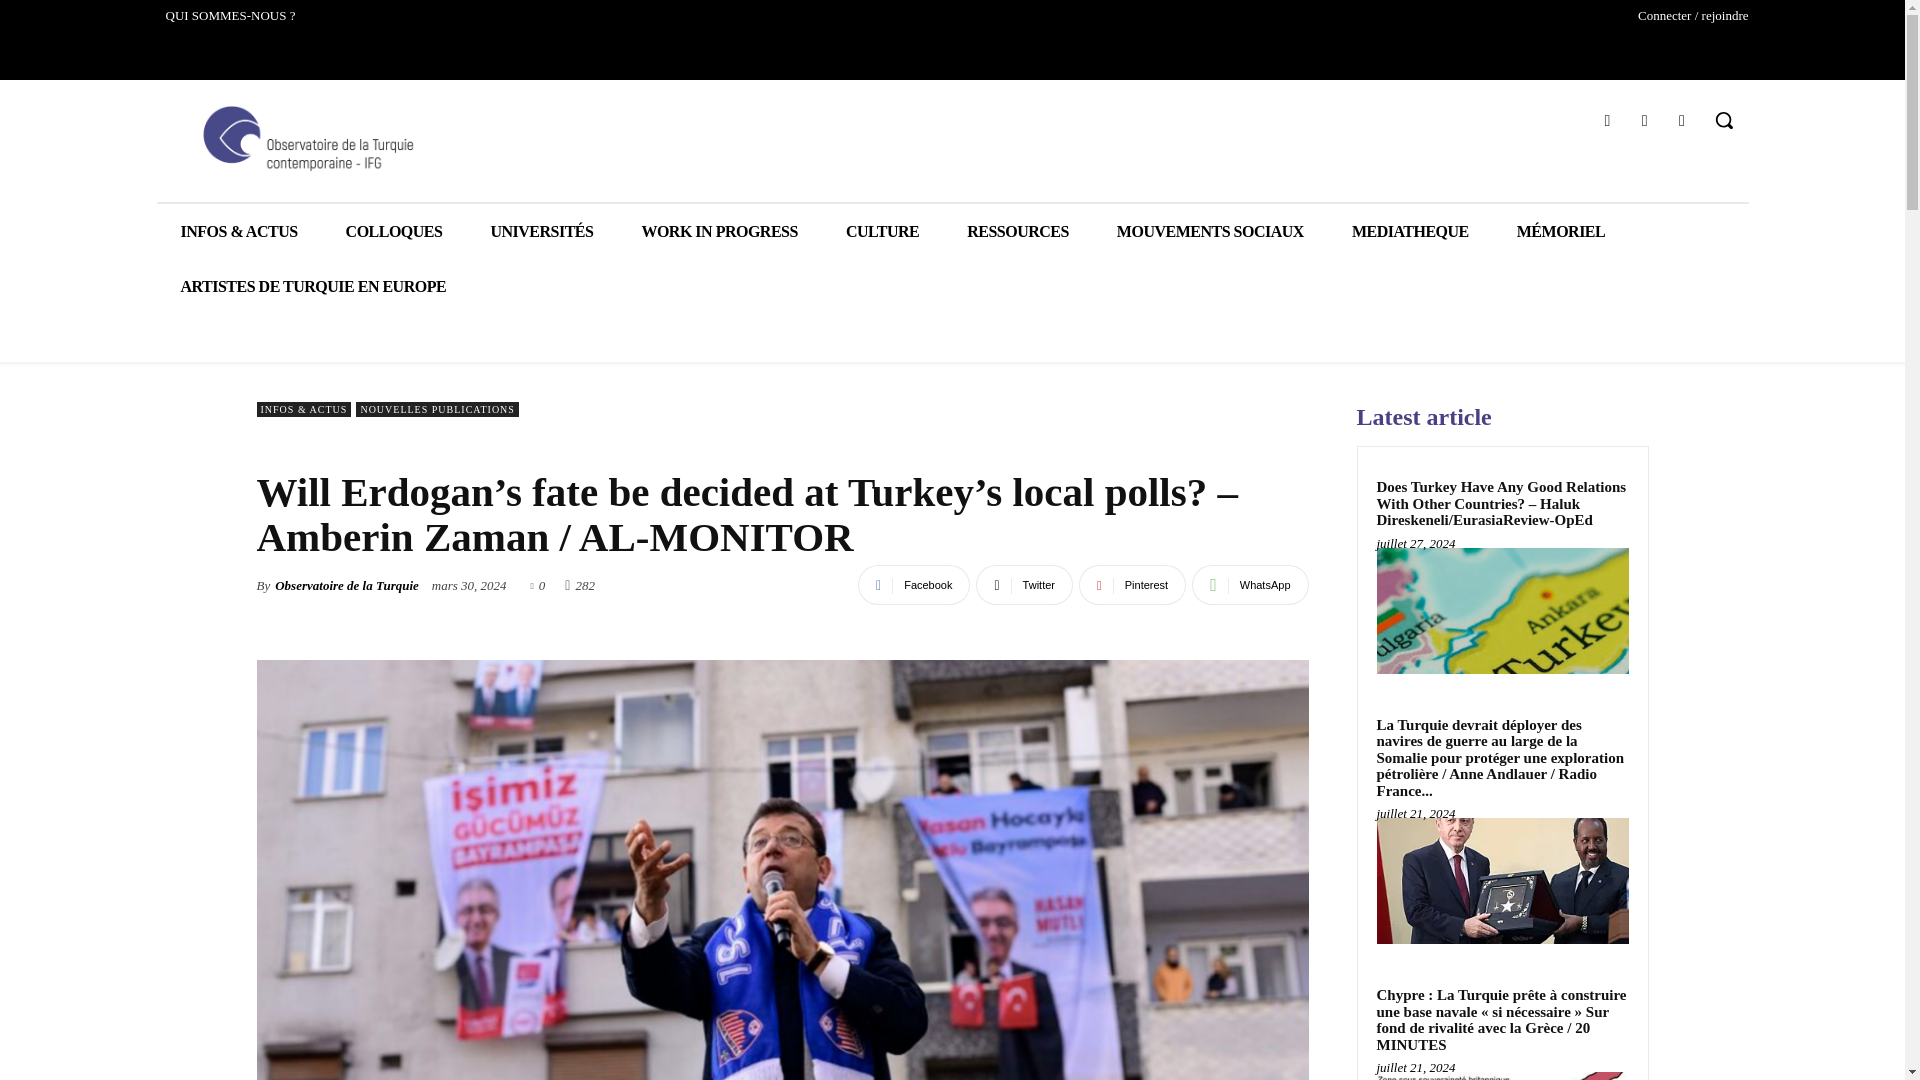 The image size is (1920, 1080). What do you see at coordinates (1132, 584) in the screenshot?
I see `Pinterest` at bounding box center [1132, 584].